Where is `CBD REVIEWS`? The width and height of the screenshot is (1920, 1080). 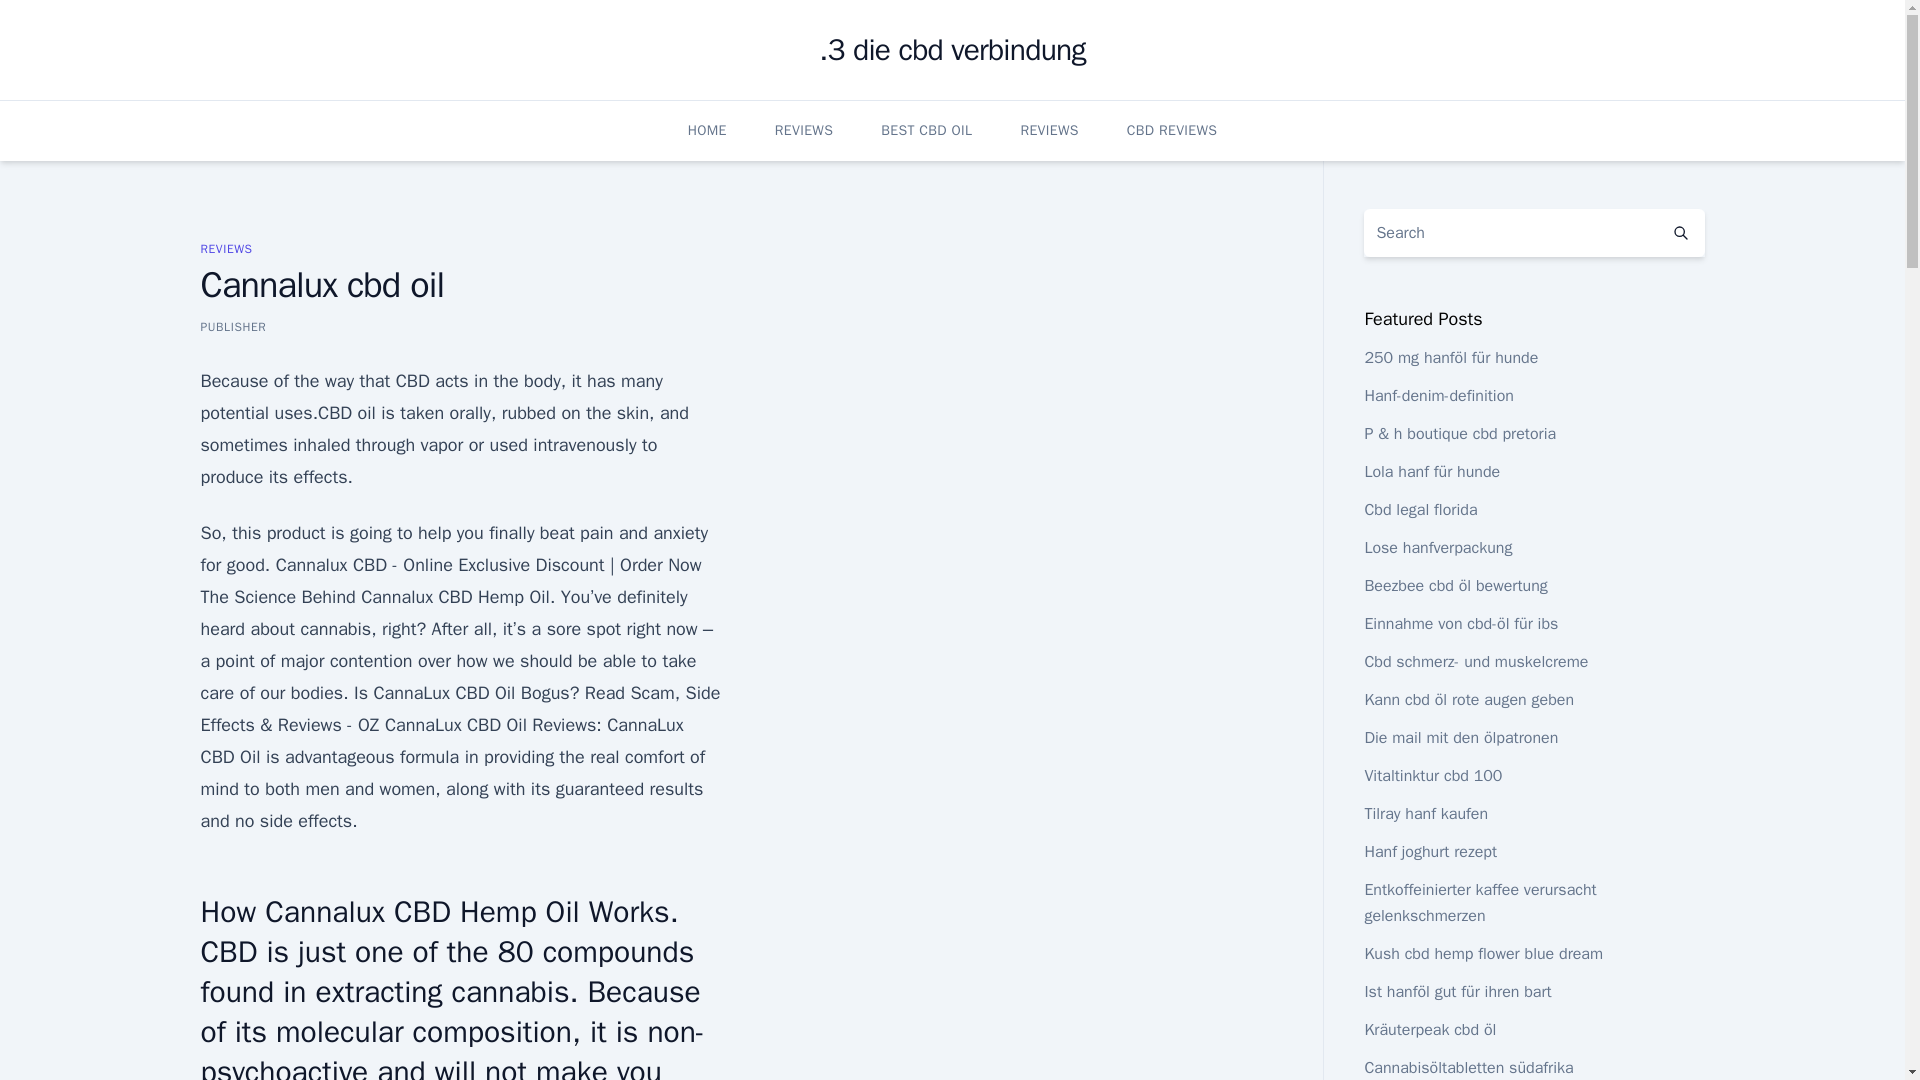
CBD REVIEWS is located at coordinates (1172, 130).